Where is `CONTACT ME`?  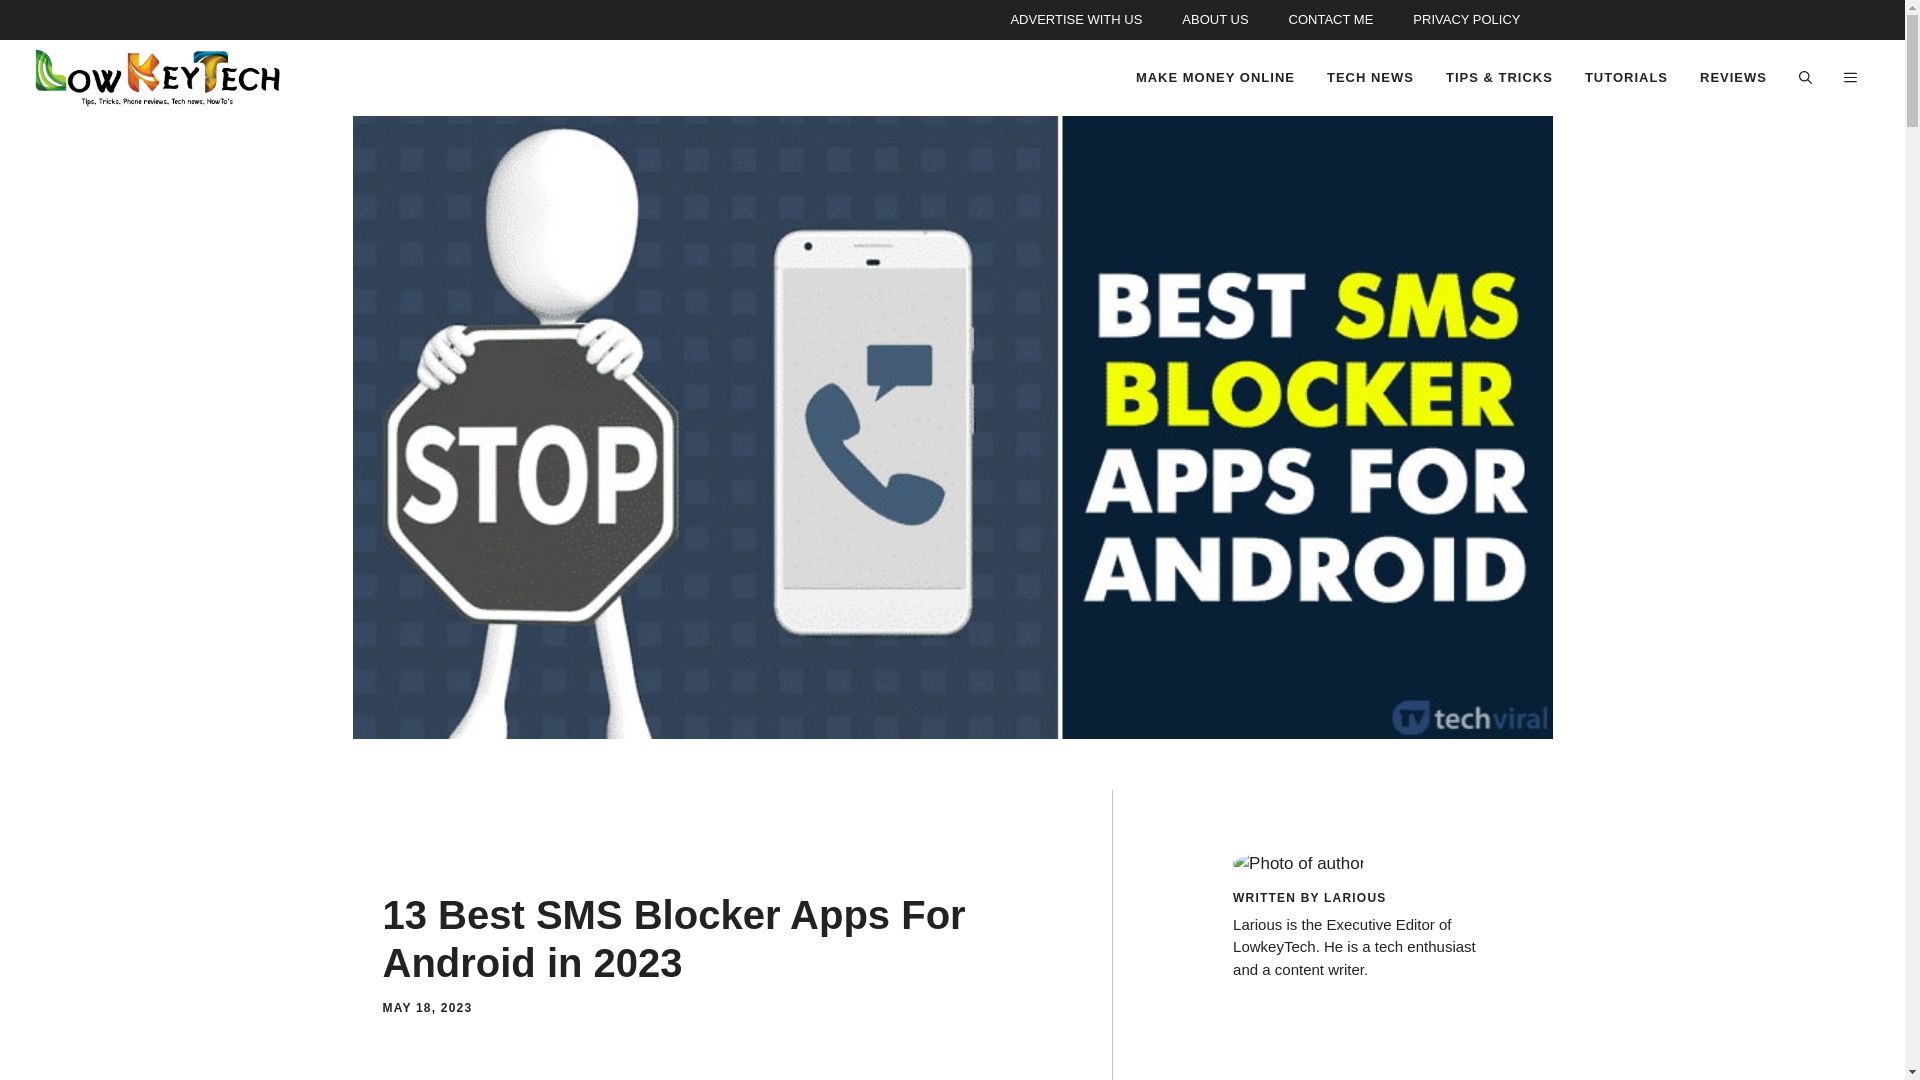 CONTACT ME is located at coordinates (1331, 20).